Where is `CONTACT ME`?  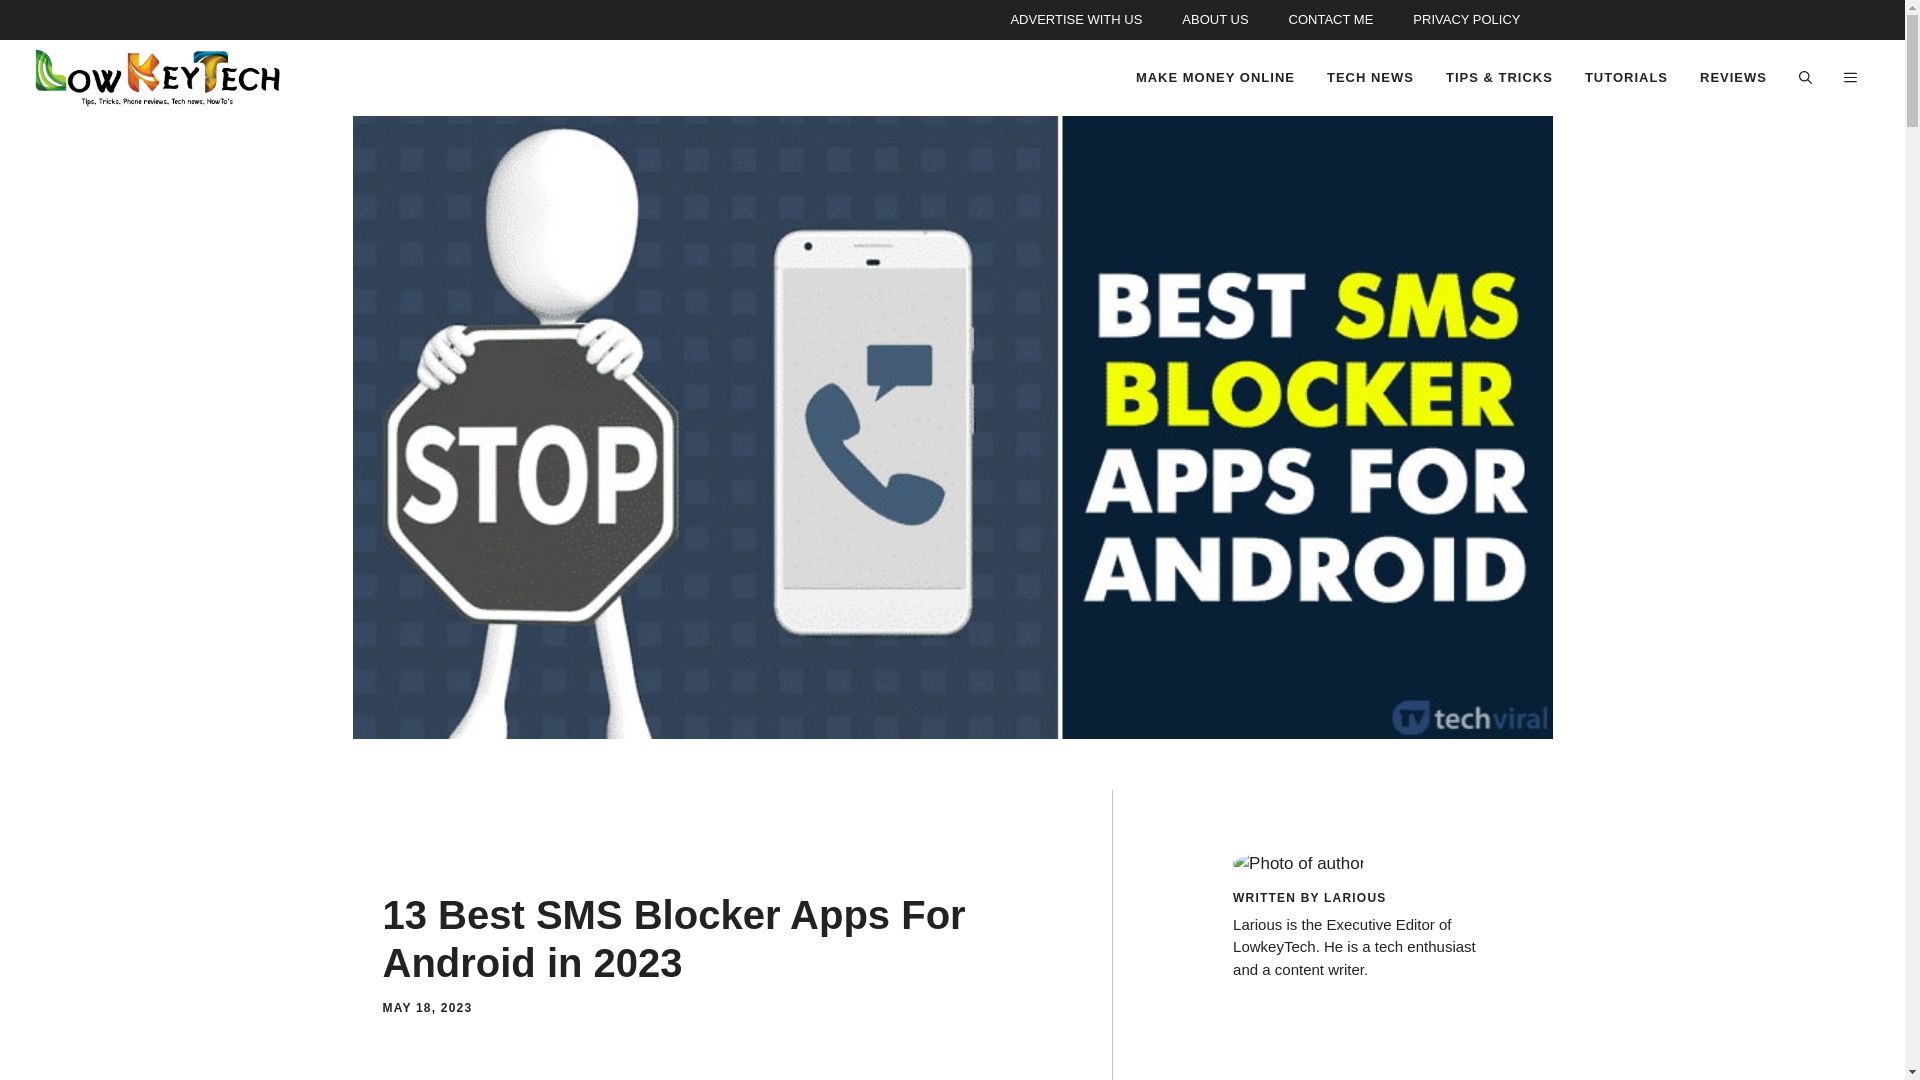 CONTACT ME is located at coordinates (1331, 20).